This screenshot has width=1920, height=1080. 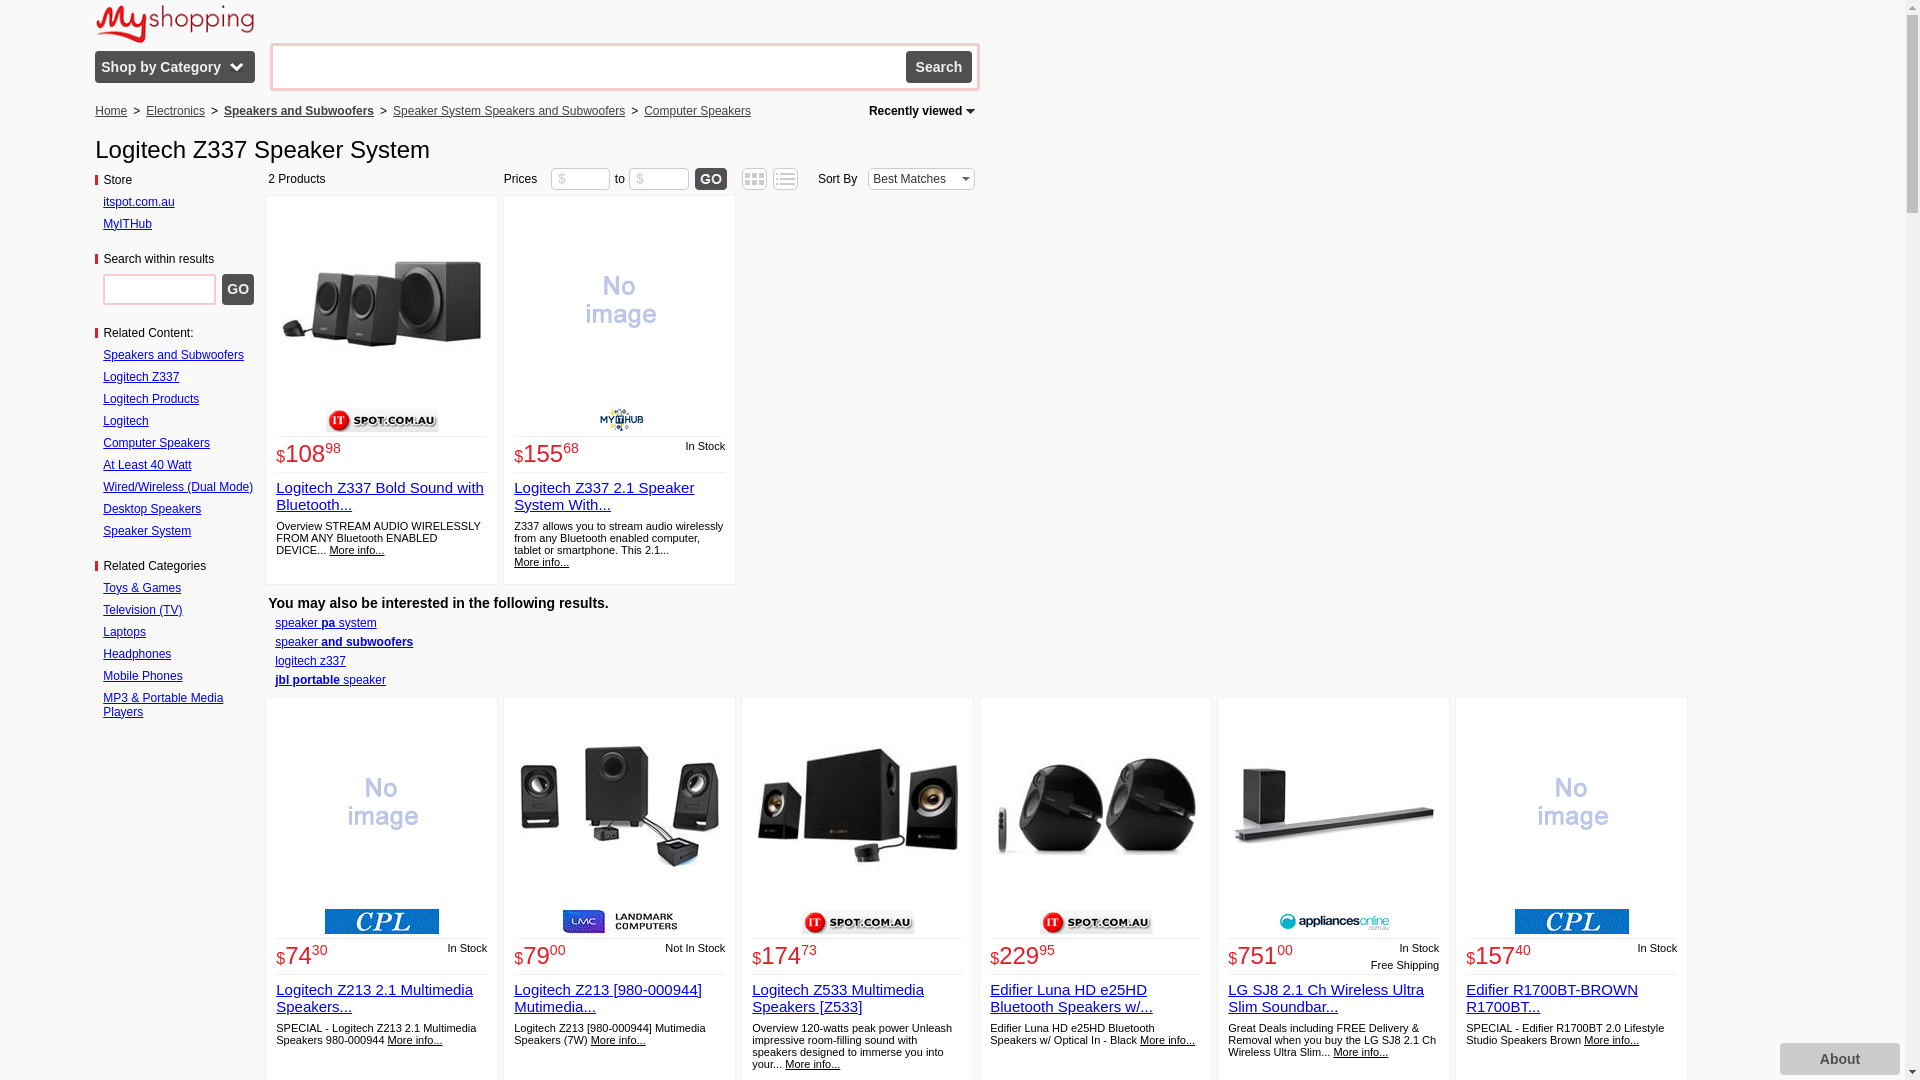 What do you see at coordinates (1360, 1052) in the screenshot?
I see `More info...` at bounding box center [1360, 1052].